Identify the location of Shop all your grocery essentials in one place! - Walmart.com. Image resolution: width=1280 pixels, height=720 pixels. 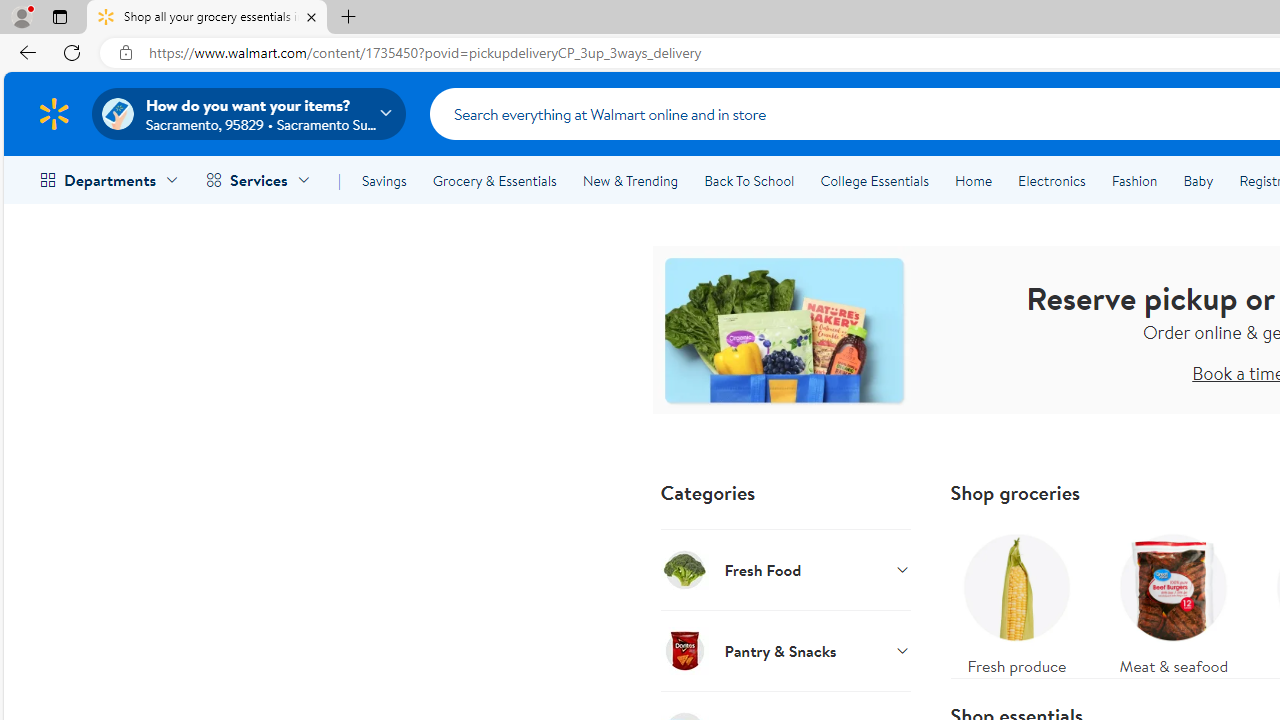
(207, 18).